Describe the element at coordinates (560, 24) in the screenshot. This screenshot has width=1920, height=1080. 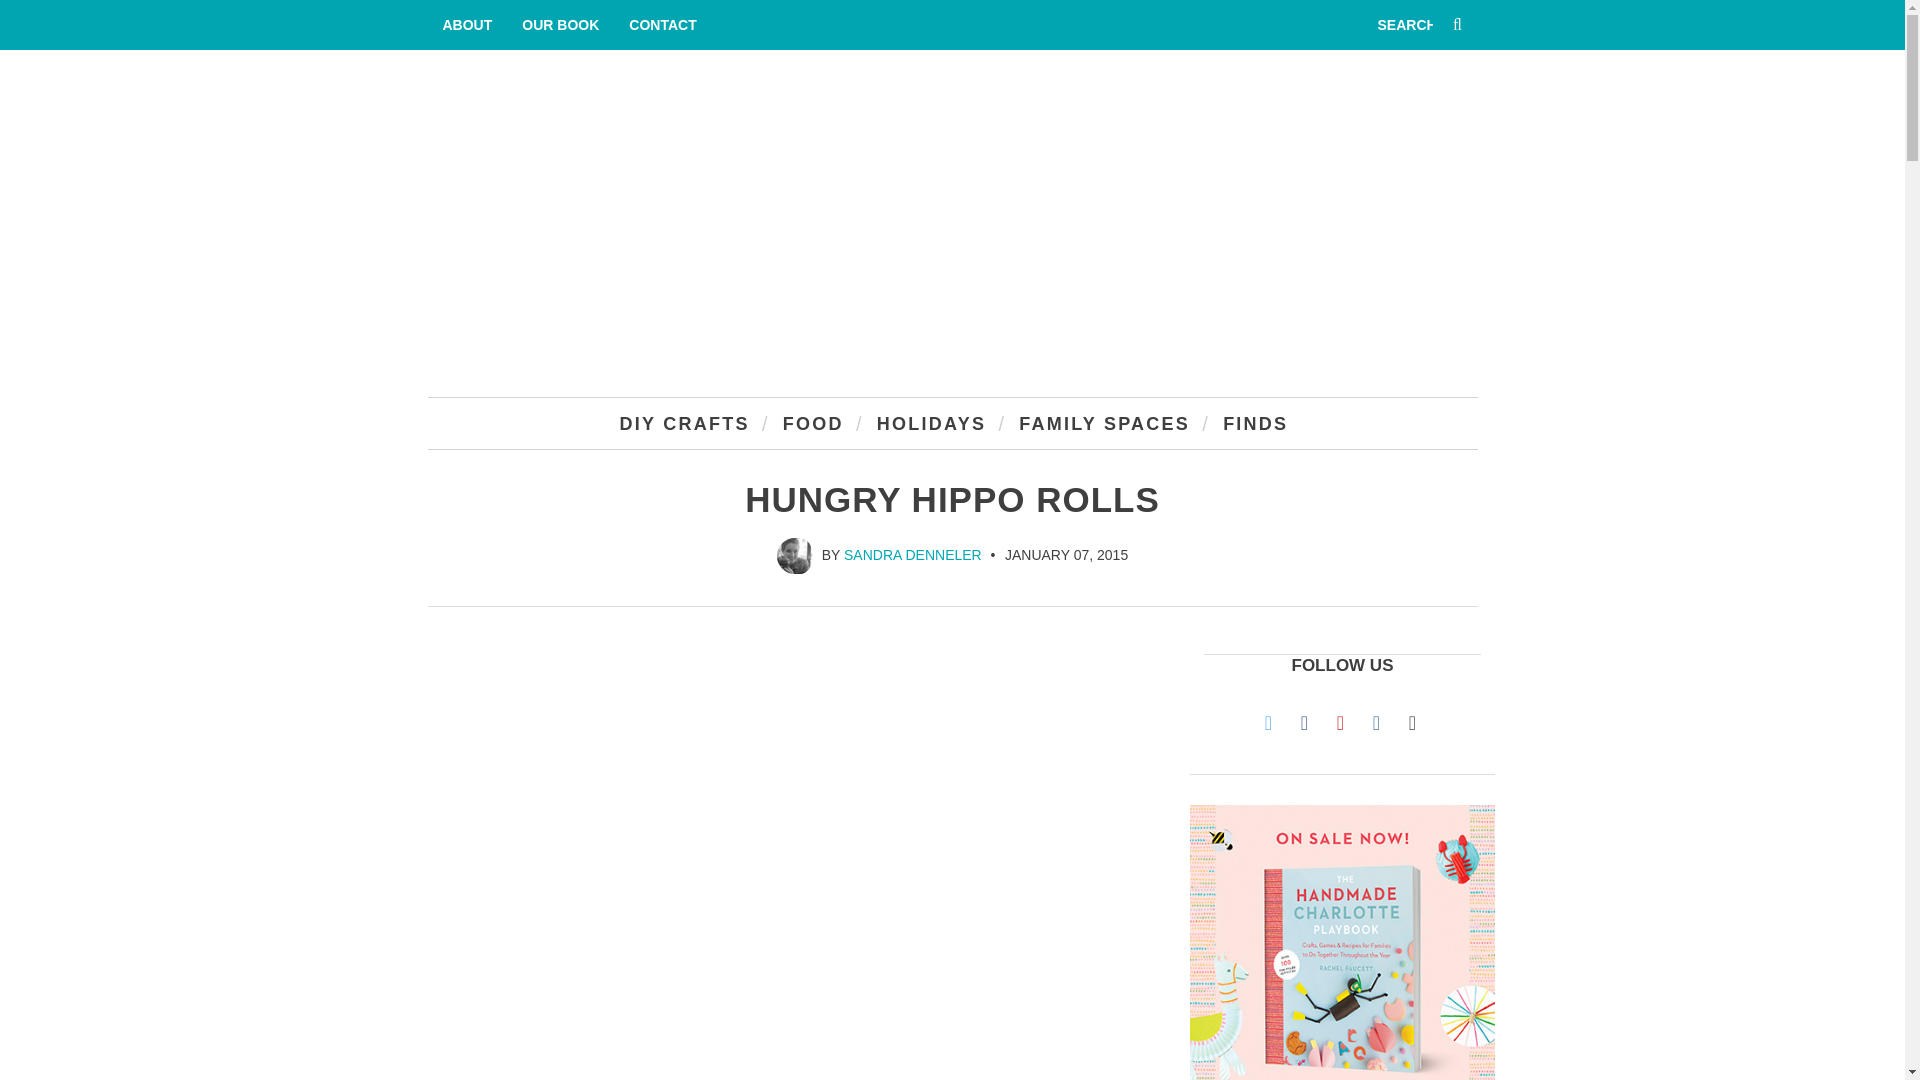
I see `OUR BOOK` at that location.